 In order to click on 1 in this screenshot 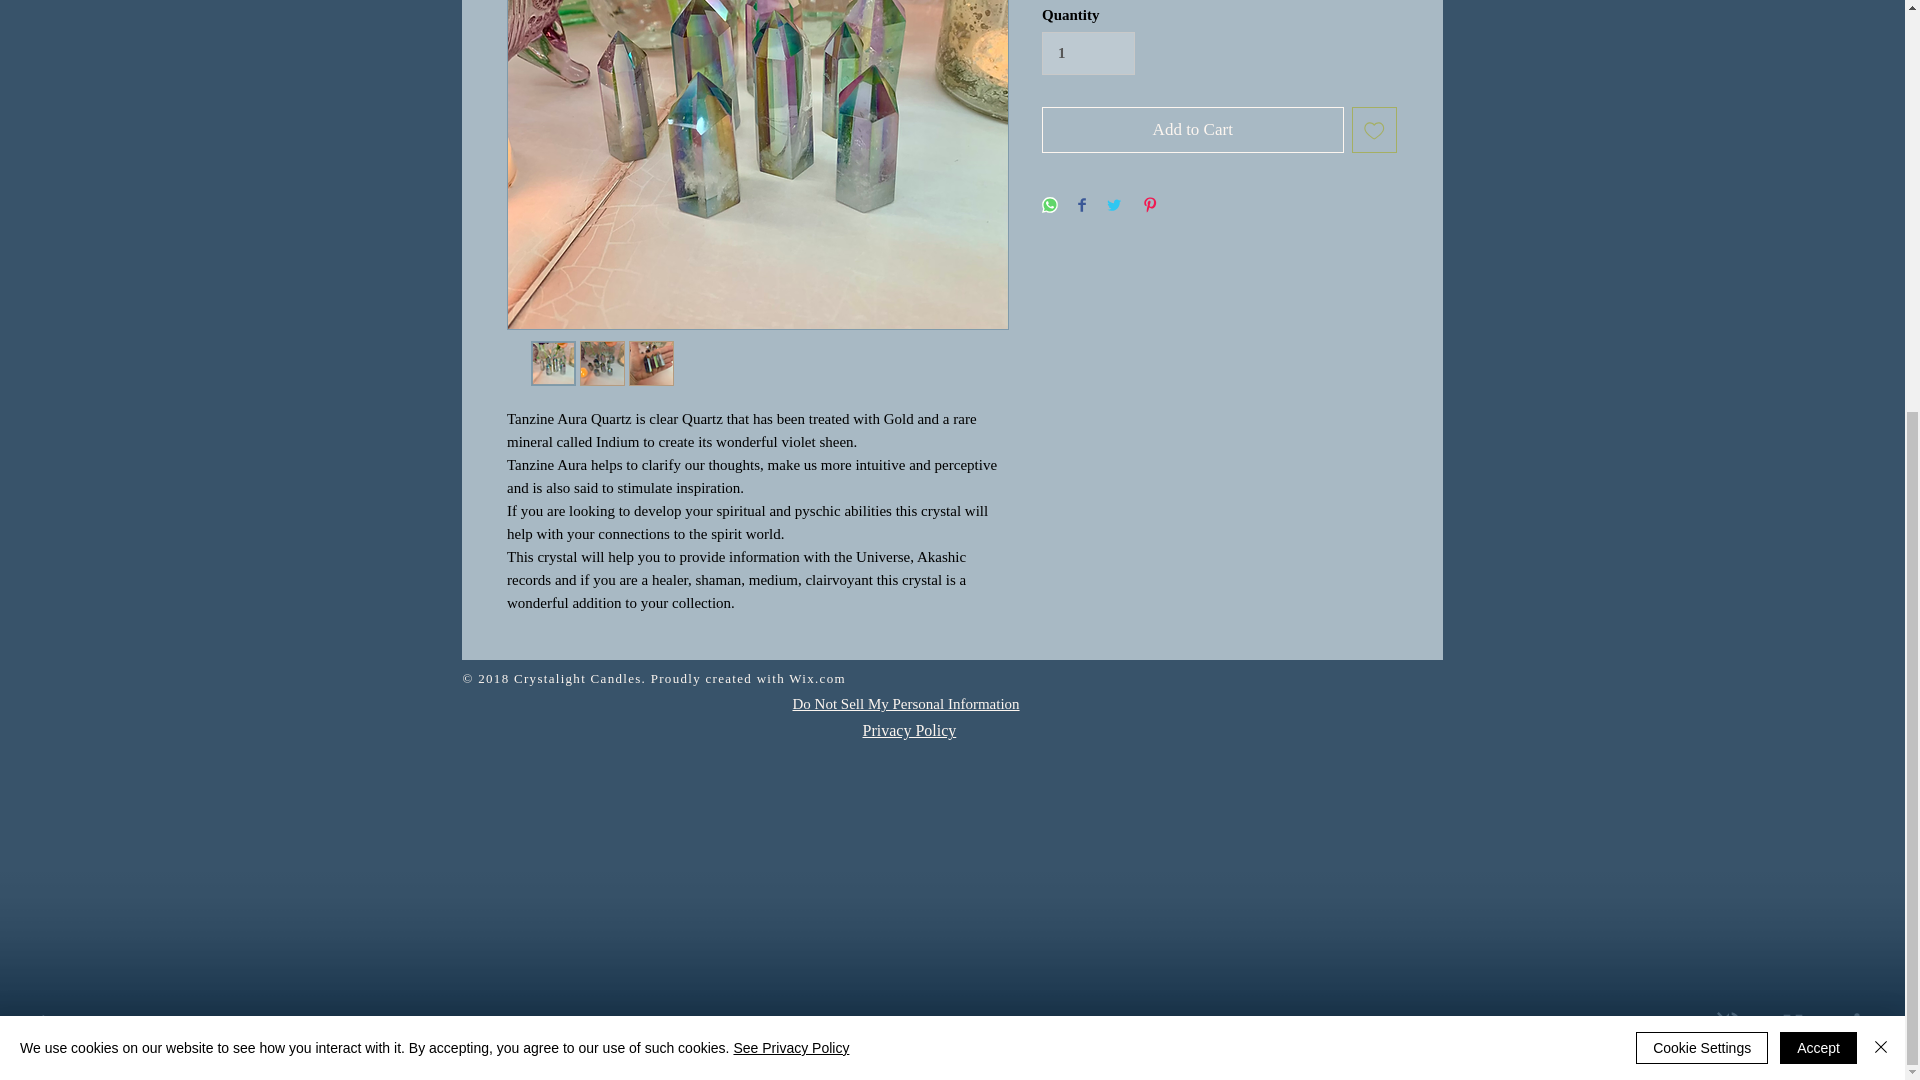, I will do `click(1088, 54)`.